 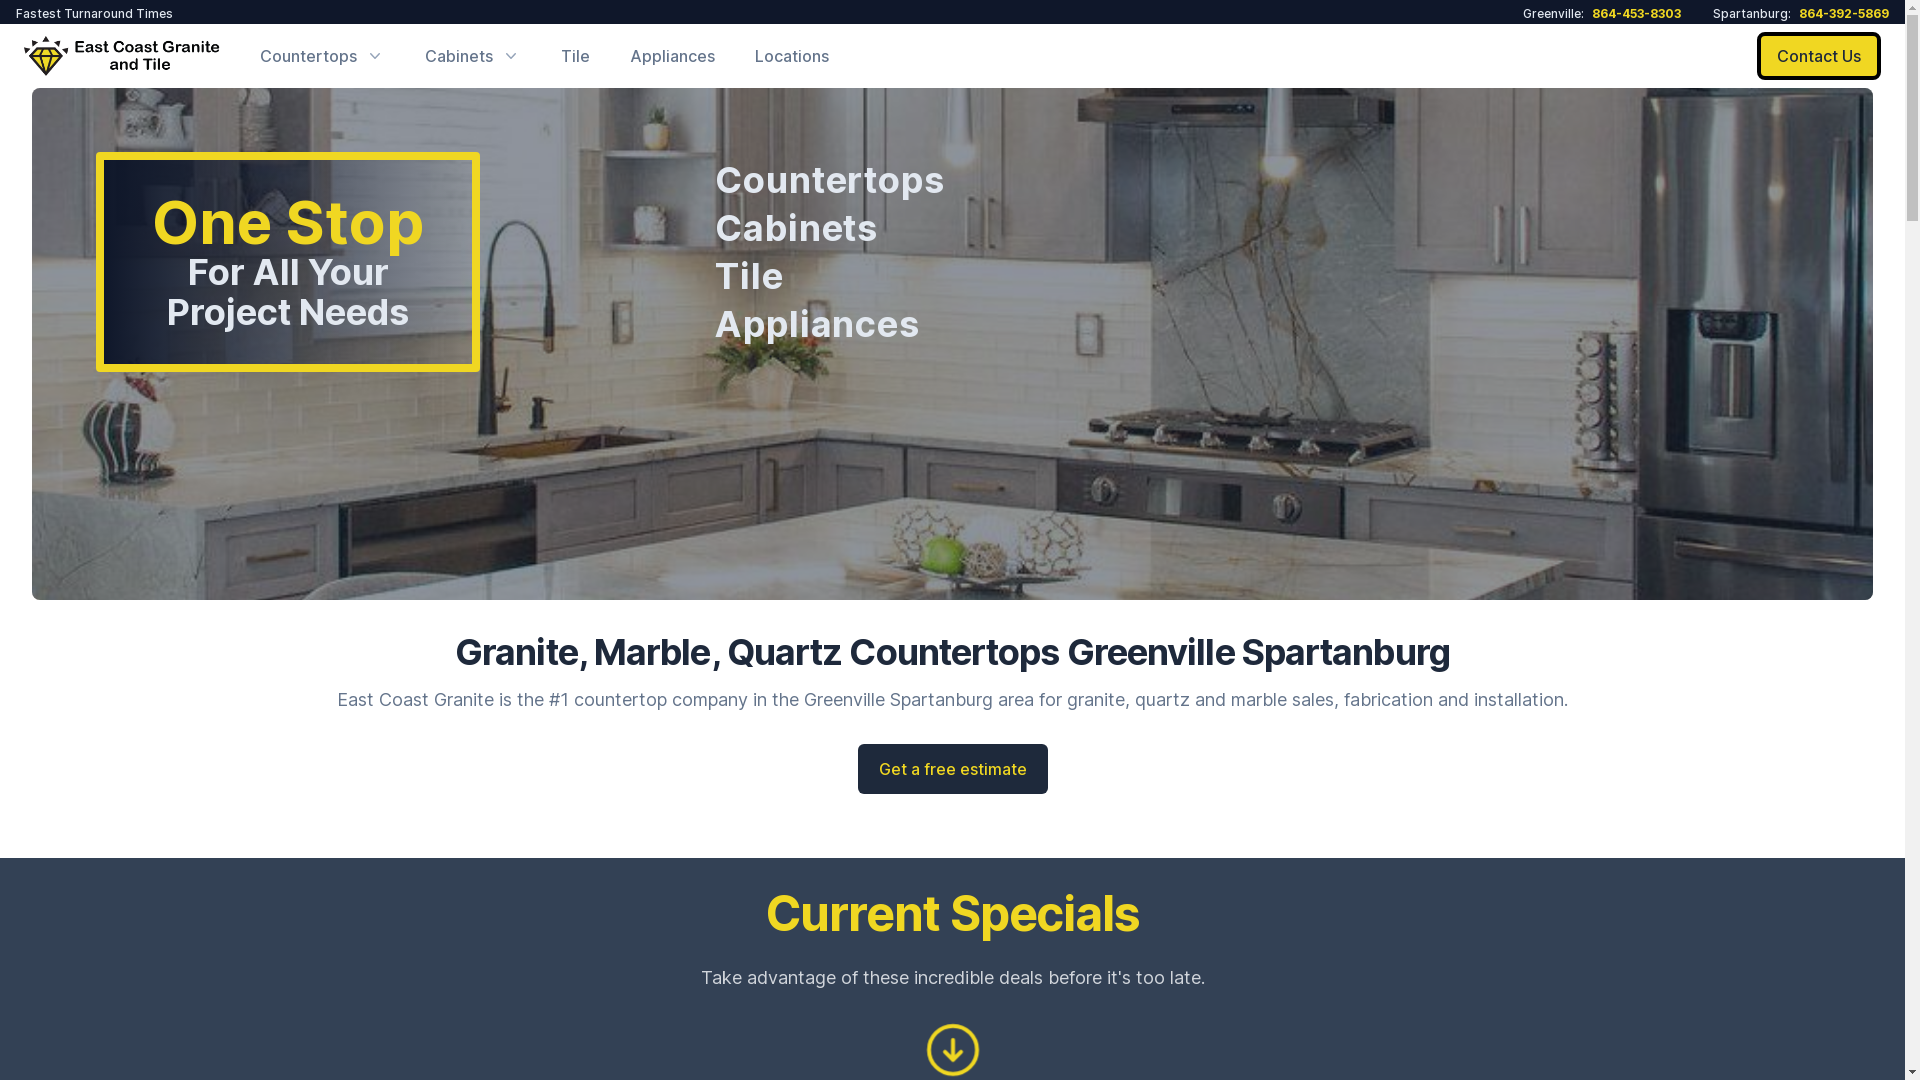 I want to click on Appliances, so click(x=672, y=56).